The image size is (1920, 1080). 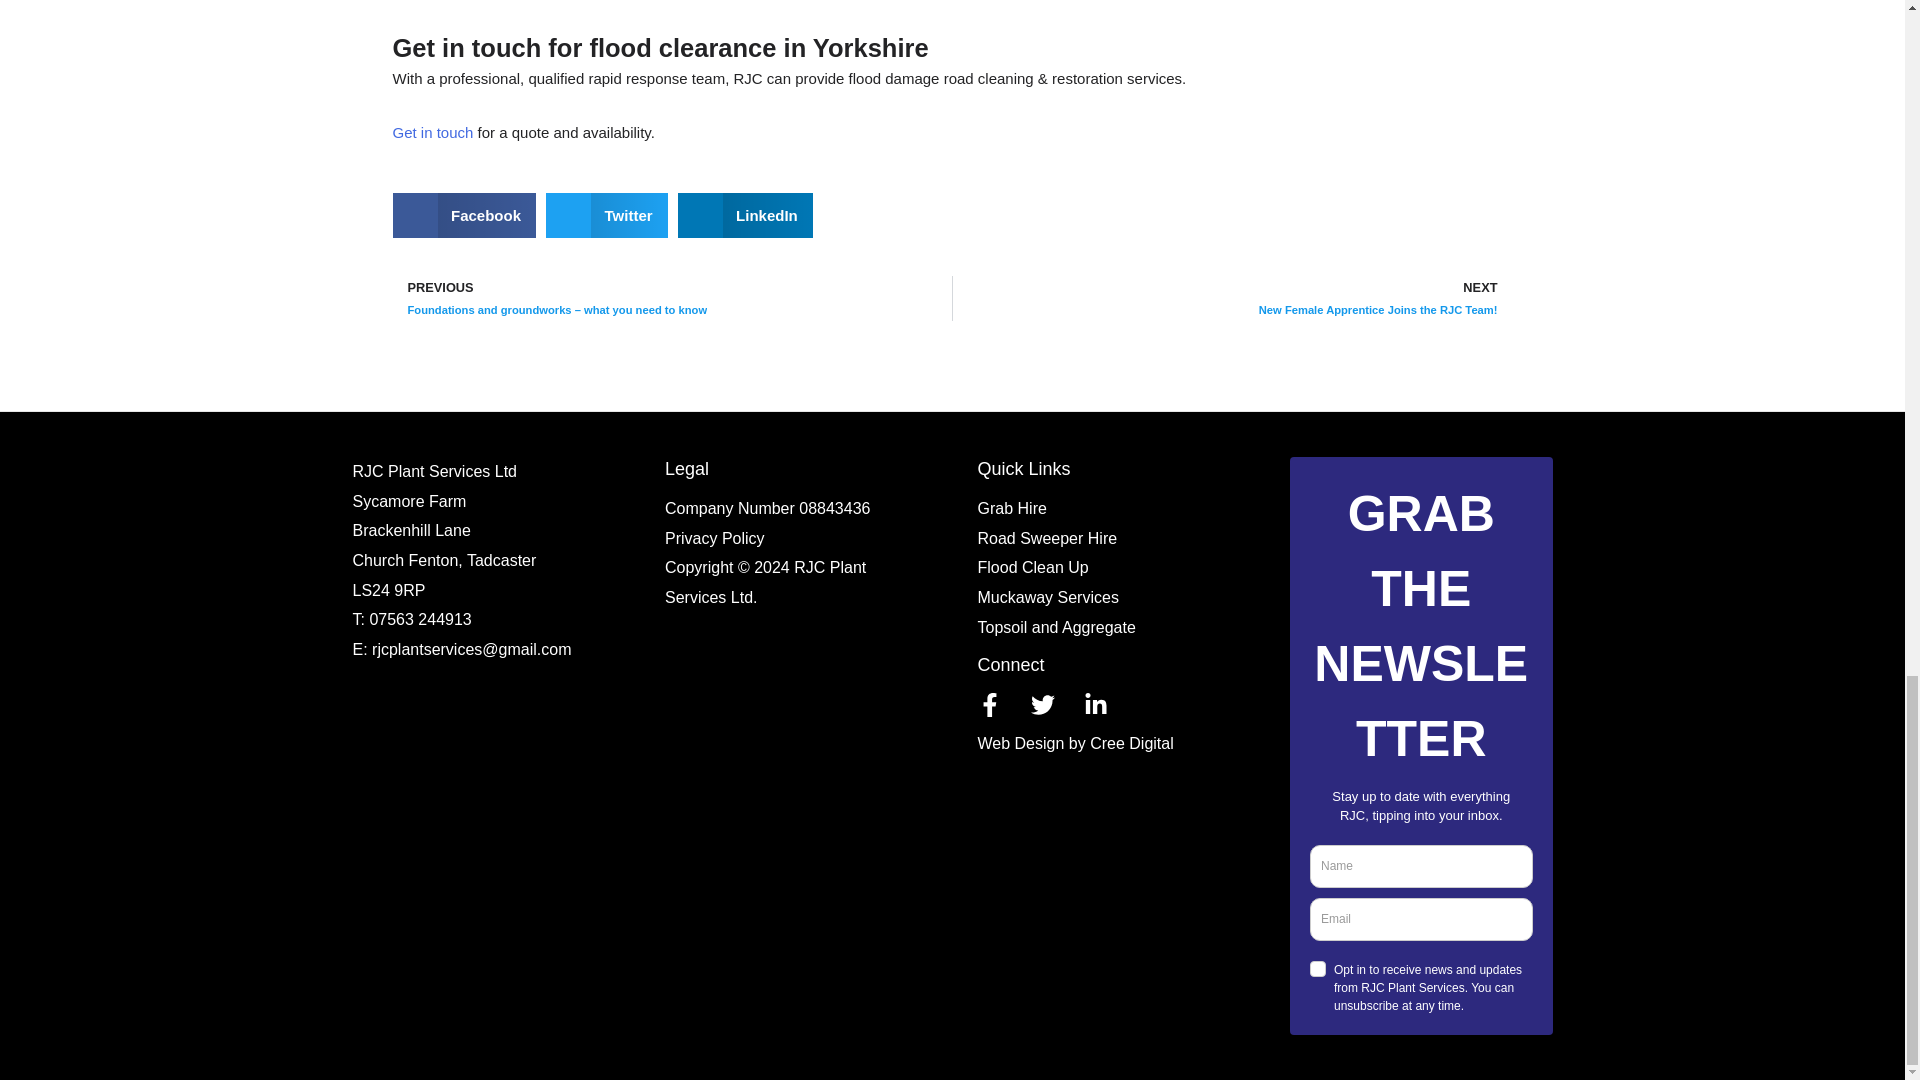 What do you see at coordinates (419, 619) in the screenshot?
I see `Muckaway Services` at bounding box center [419, 619].